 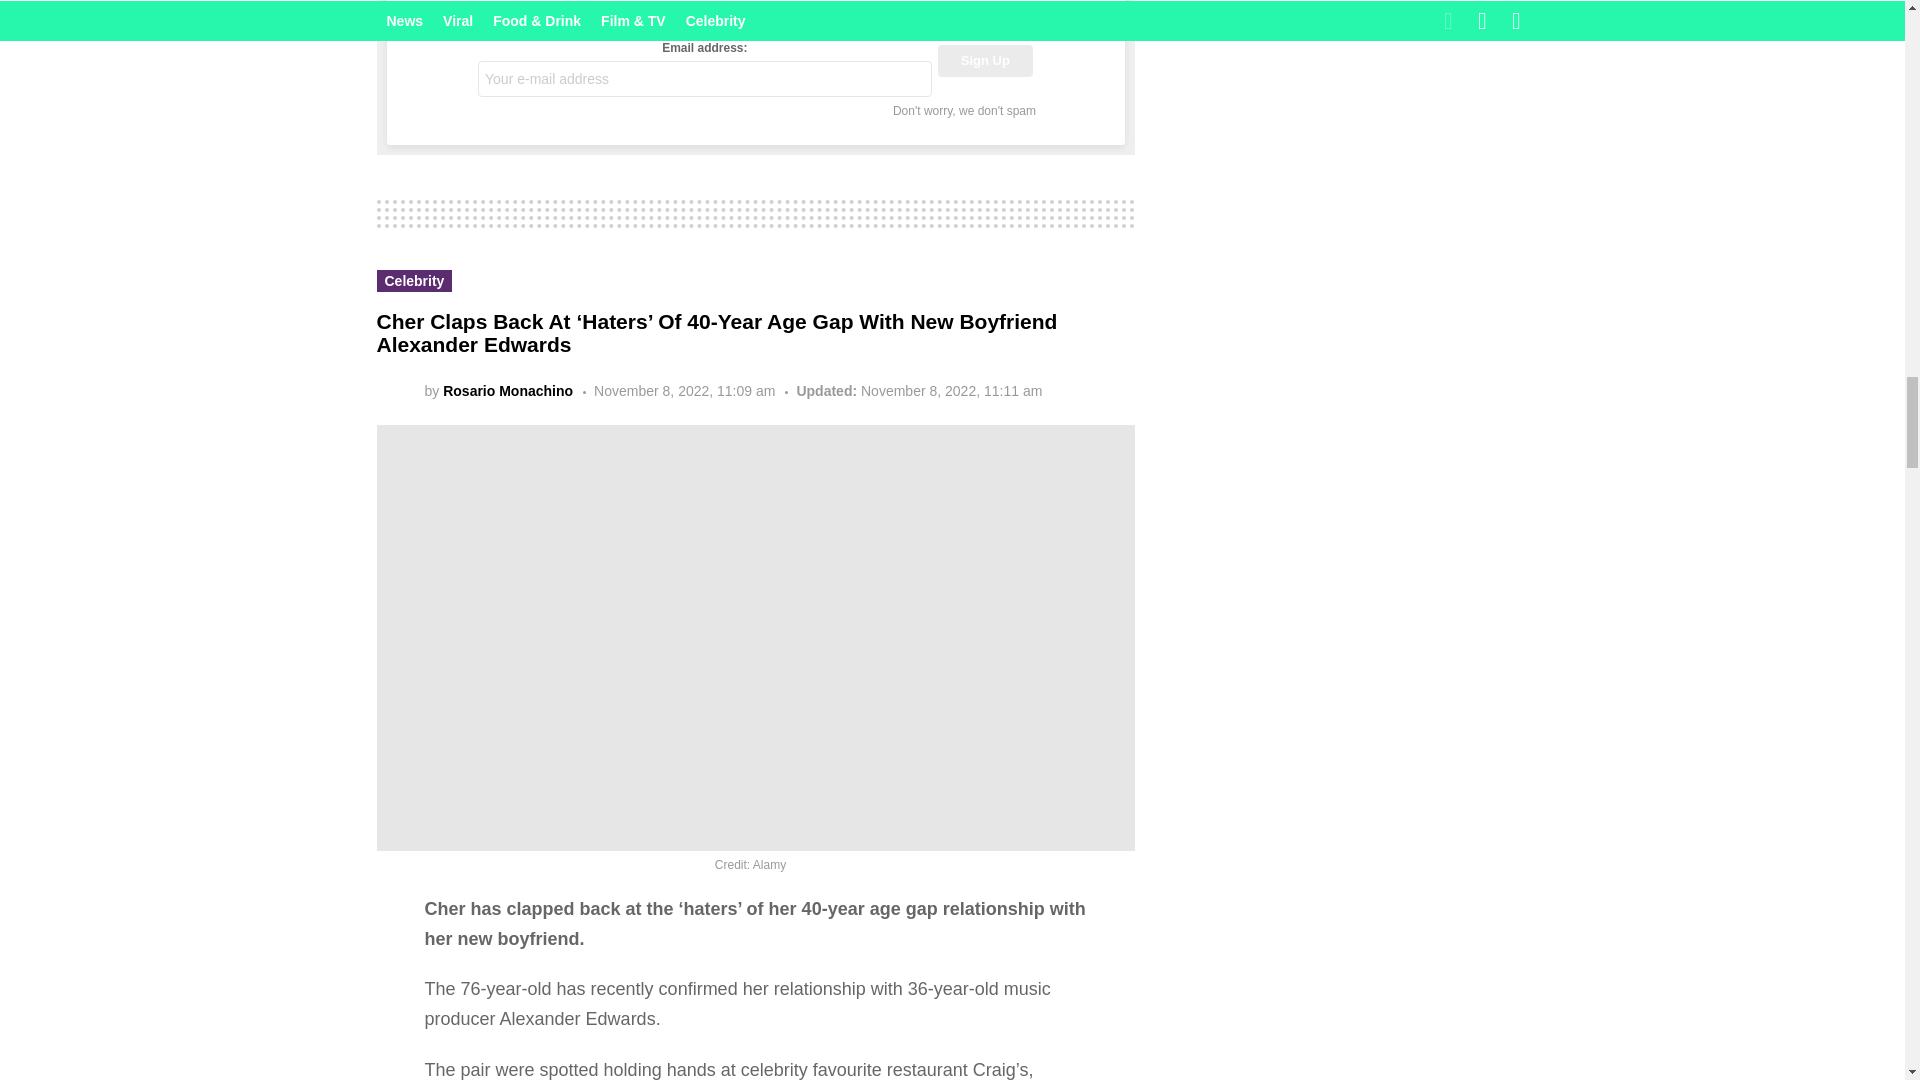 What do you see at coordinates (508, 390) in the screenshot?
I see `Posts by Rosario Monachino` at bounding box center [508, 390].